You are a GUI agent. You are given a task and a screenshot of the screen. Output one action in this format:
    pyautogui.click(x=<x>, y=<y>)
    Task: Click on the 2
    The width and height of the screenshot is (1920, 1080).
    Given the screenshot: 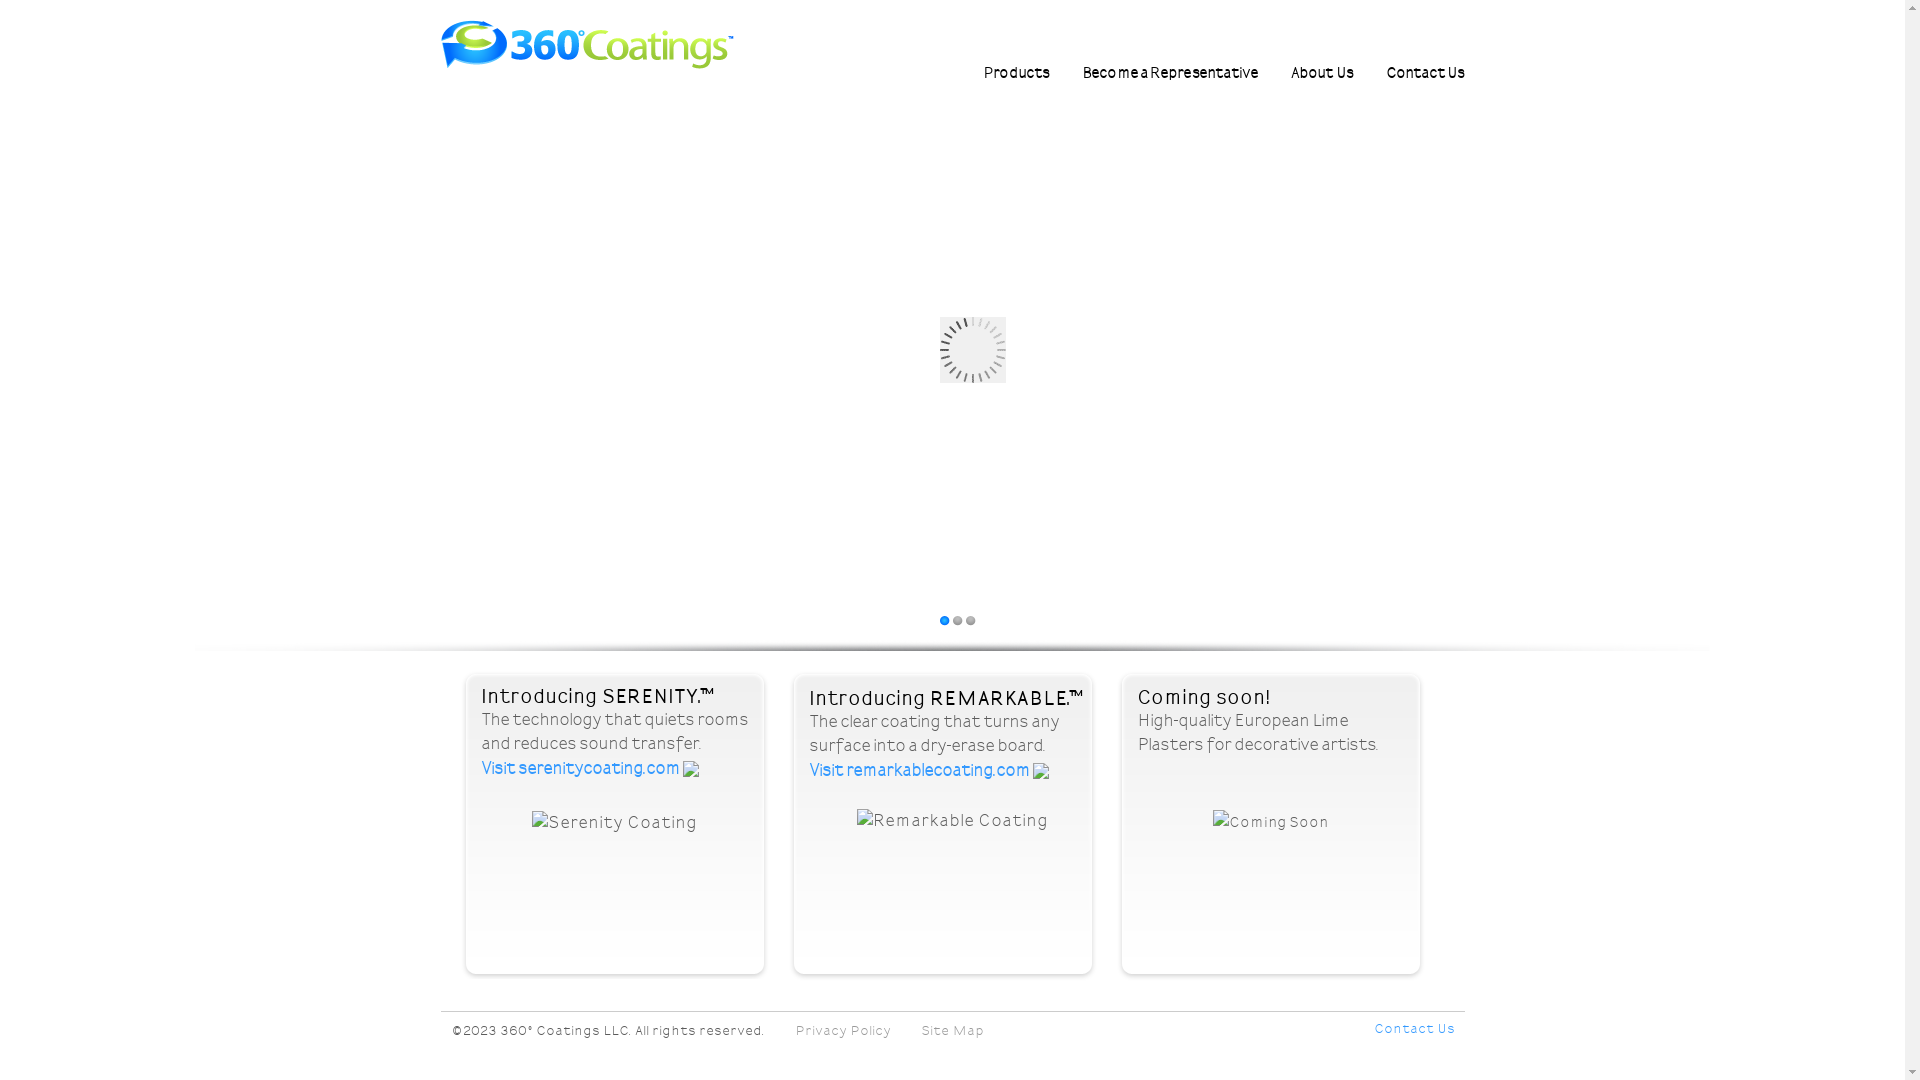 What is the action you would take?
    pyautogui.click(x=958, y=622)
    